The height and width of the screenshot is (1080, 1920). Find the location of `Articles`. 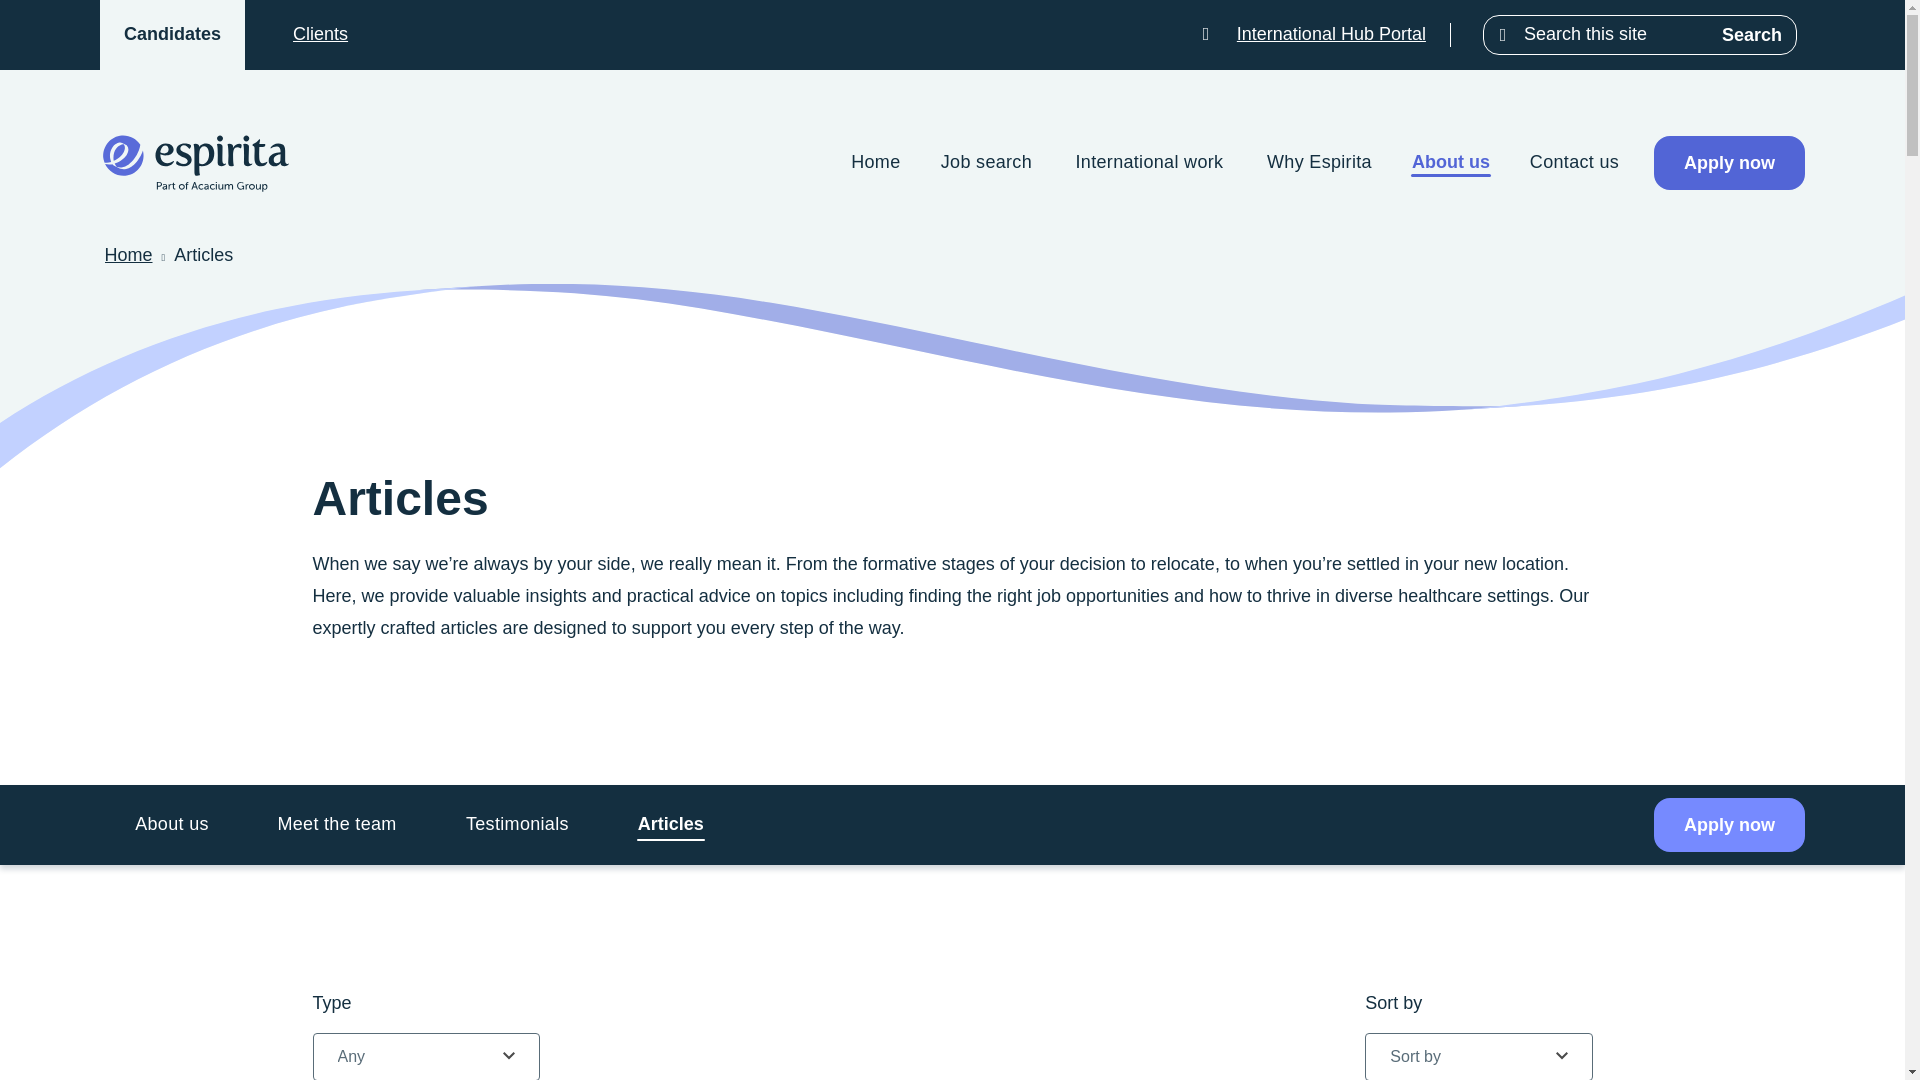

Articles is located at coordinates (670, 824).